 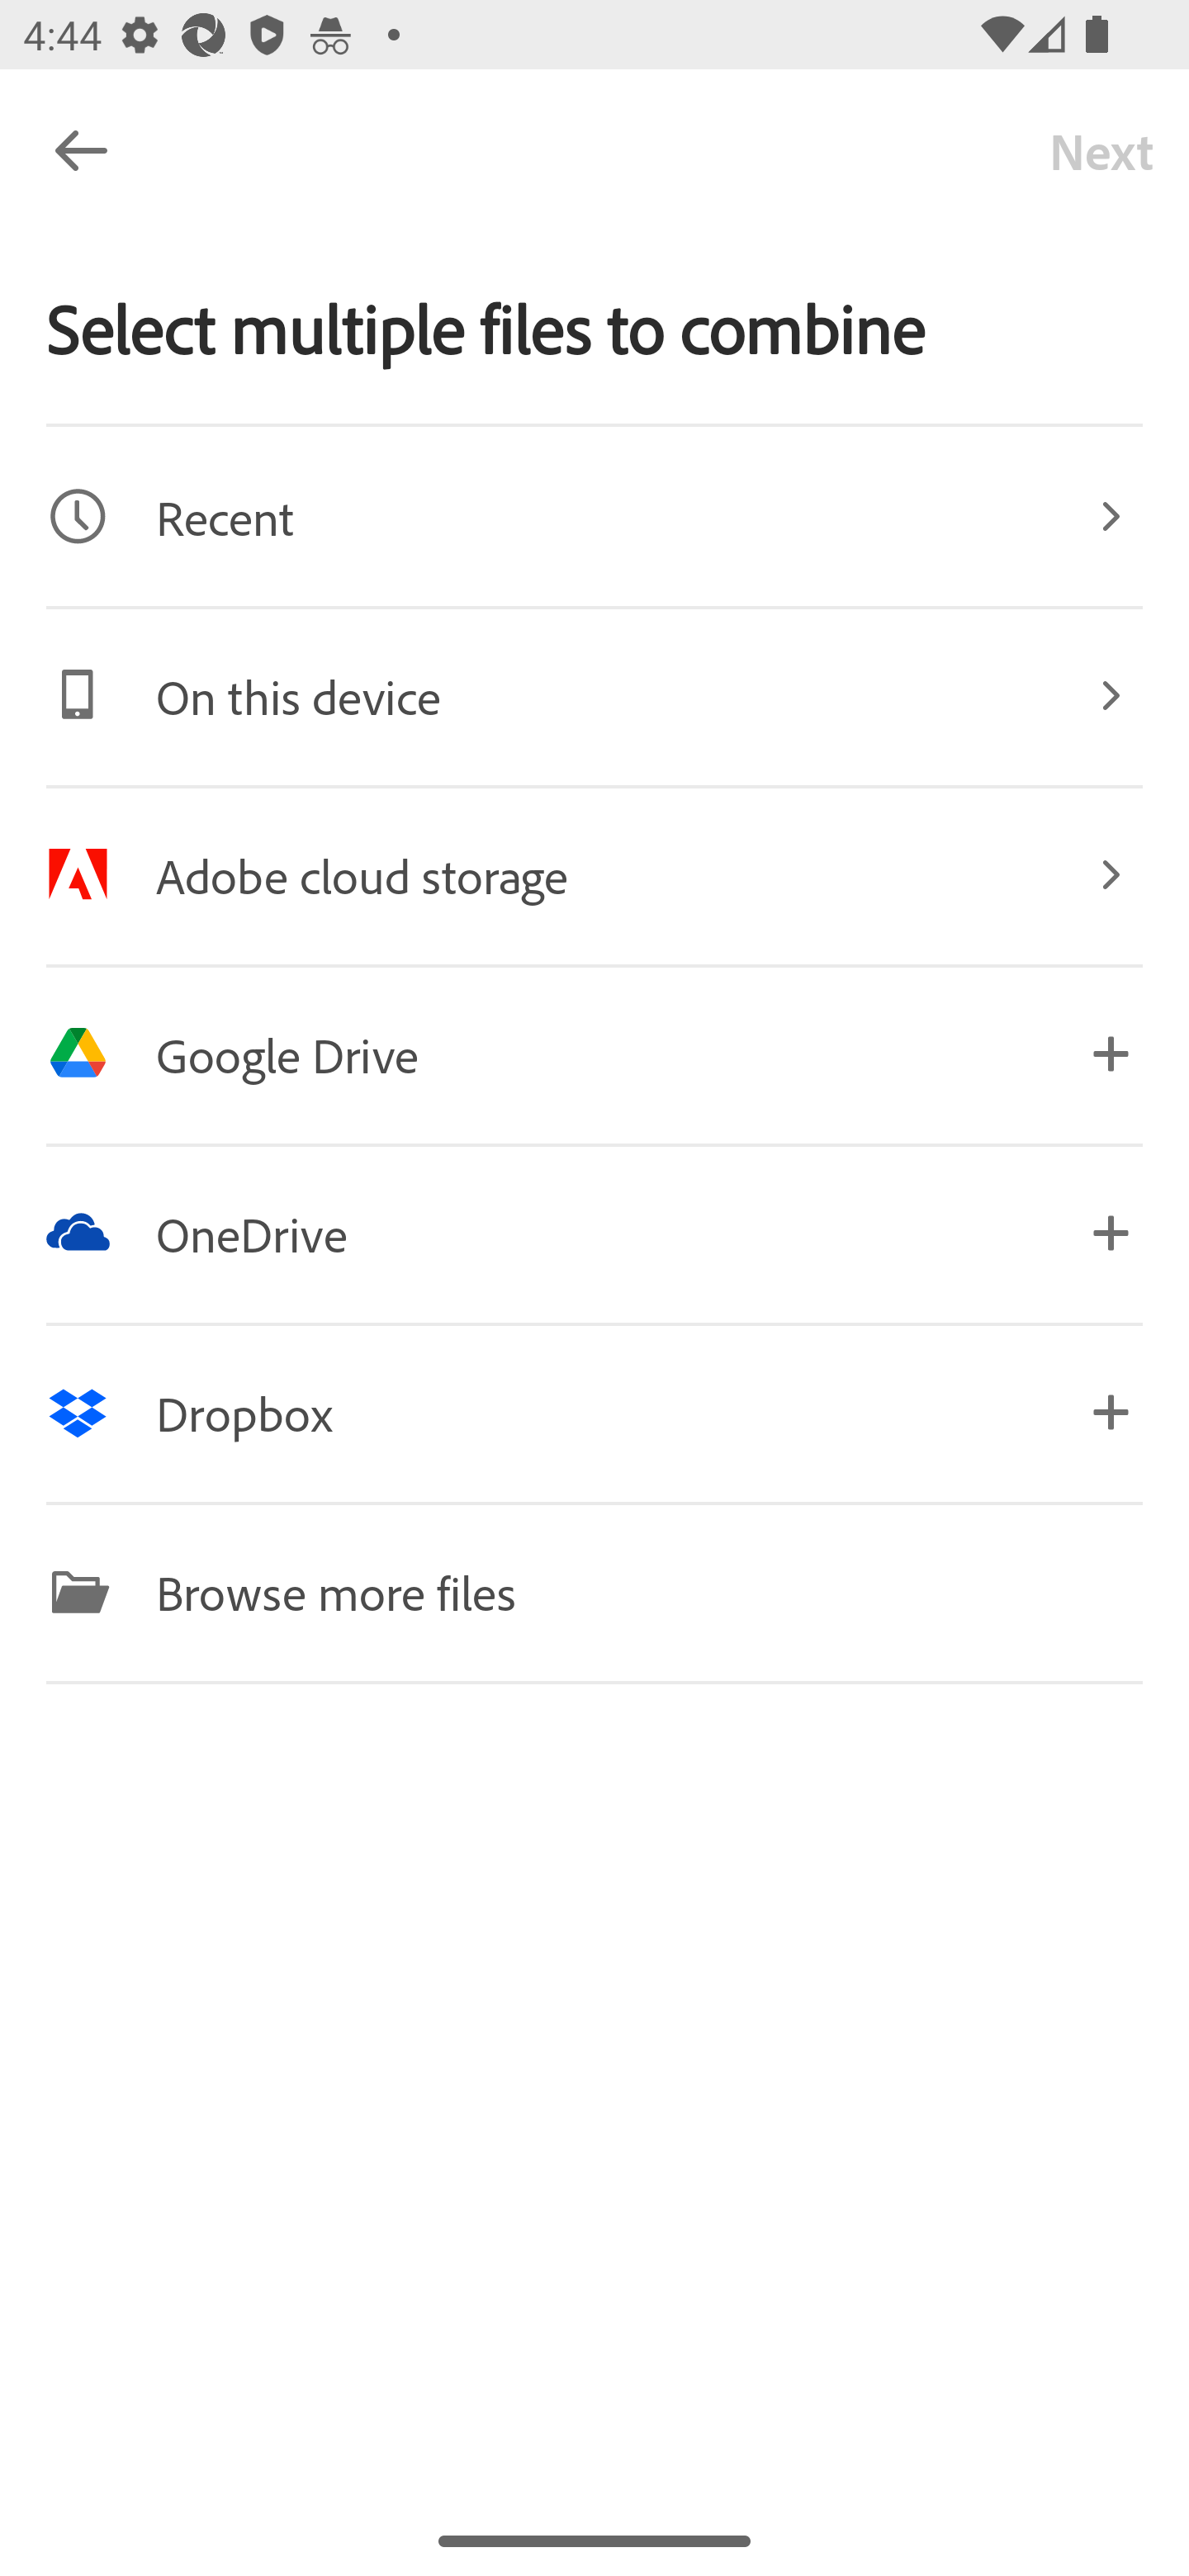 I want to click on Image Recent, so click(x=594, y=516).